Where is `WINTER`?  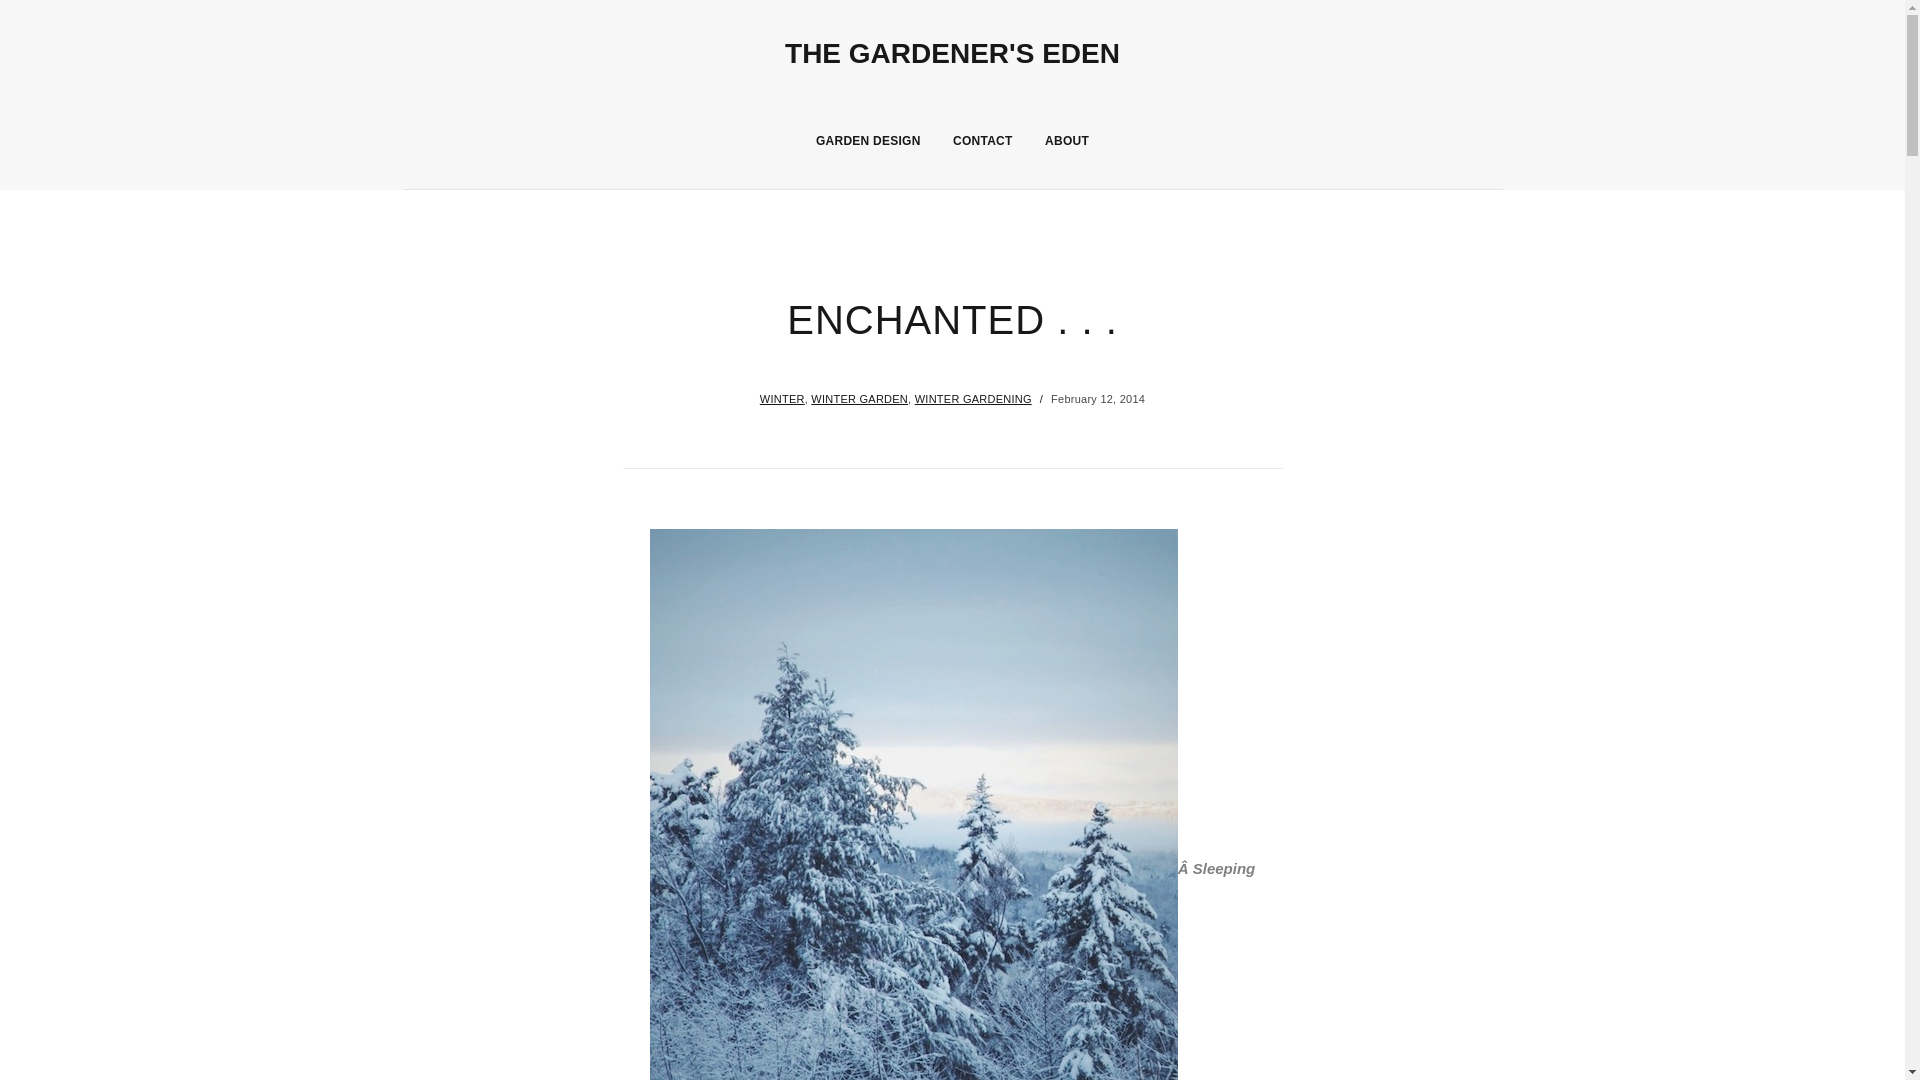
WINTER is located at coordinates (782, 399).